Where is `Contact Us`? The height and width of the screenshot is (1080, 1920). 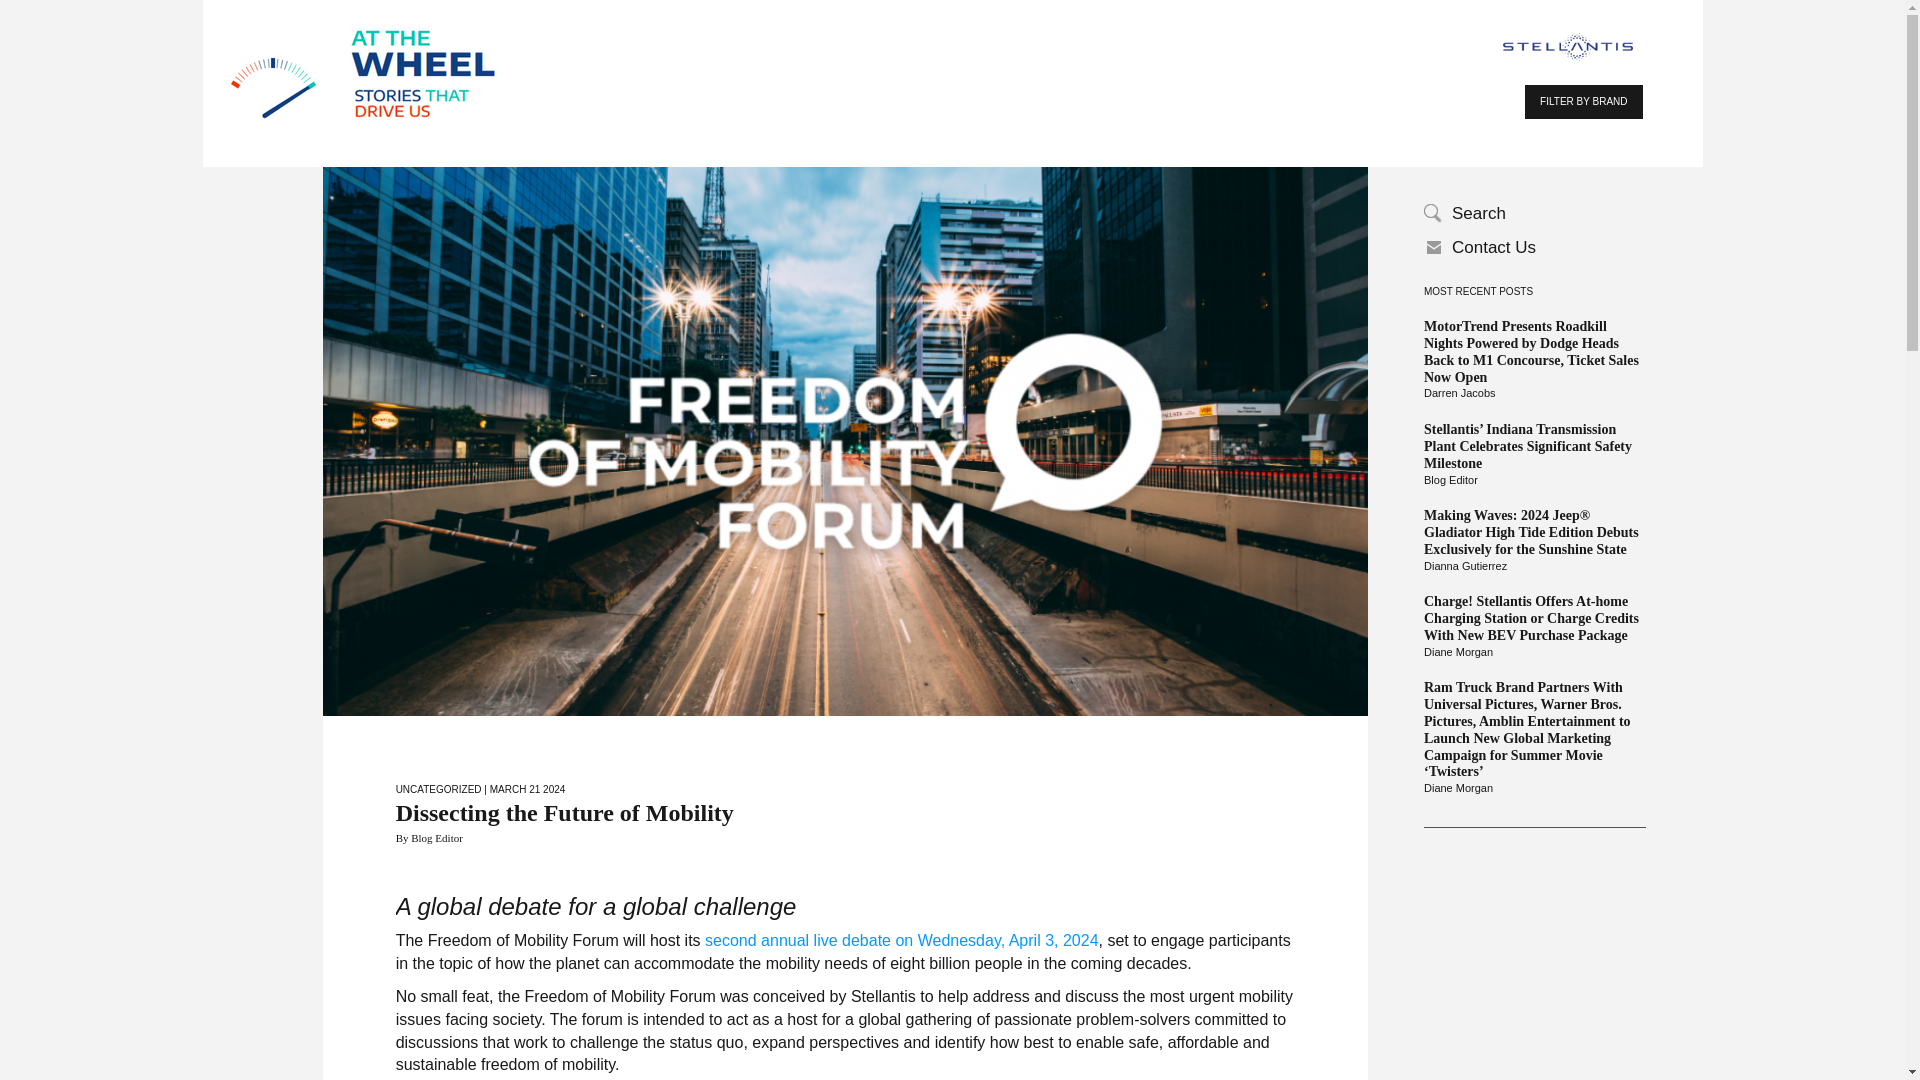 Contact Us is located at coordinates (1534, 248).